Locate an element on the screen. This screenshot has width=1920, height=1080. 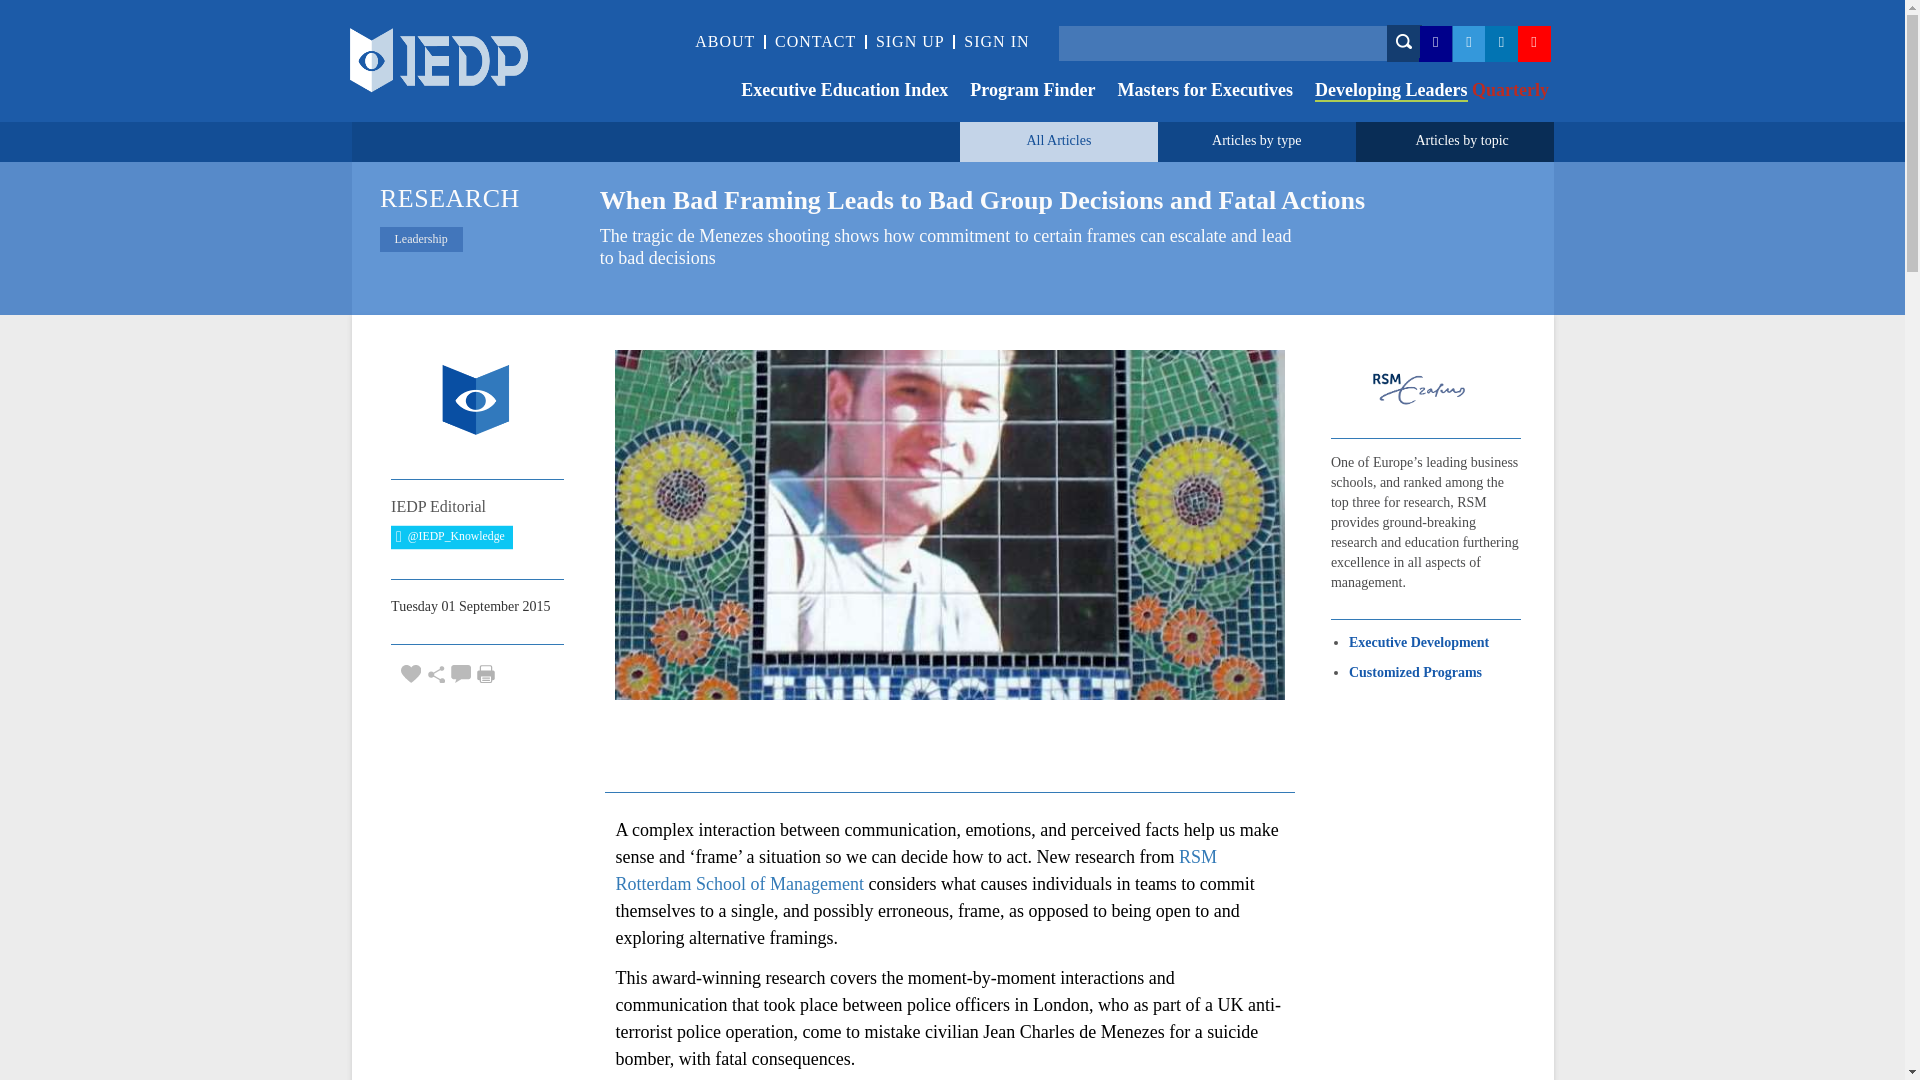
CONTACT is located at coordinates (816, 41).